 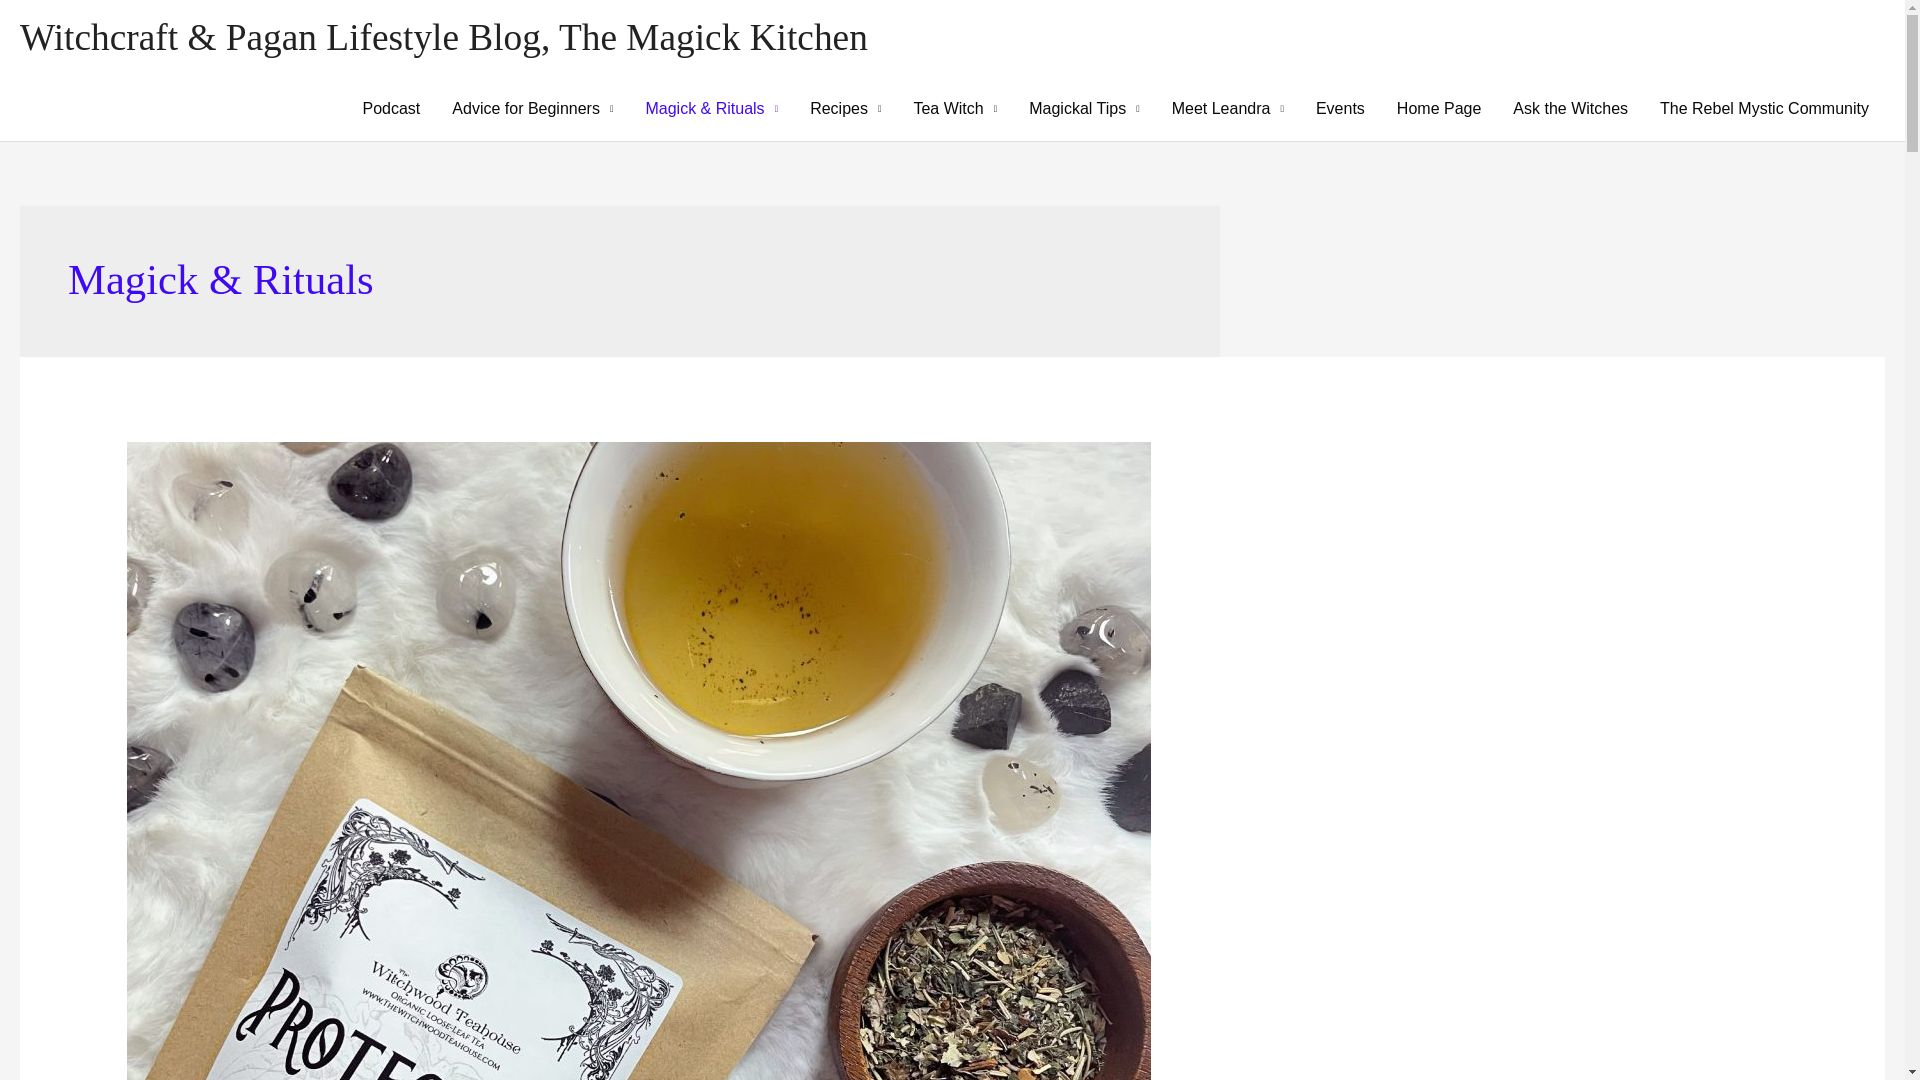 I want to click on Advice for Beginners, so click(x=532, y=108).